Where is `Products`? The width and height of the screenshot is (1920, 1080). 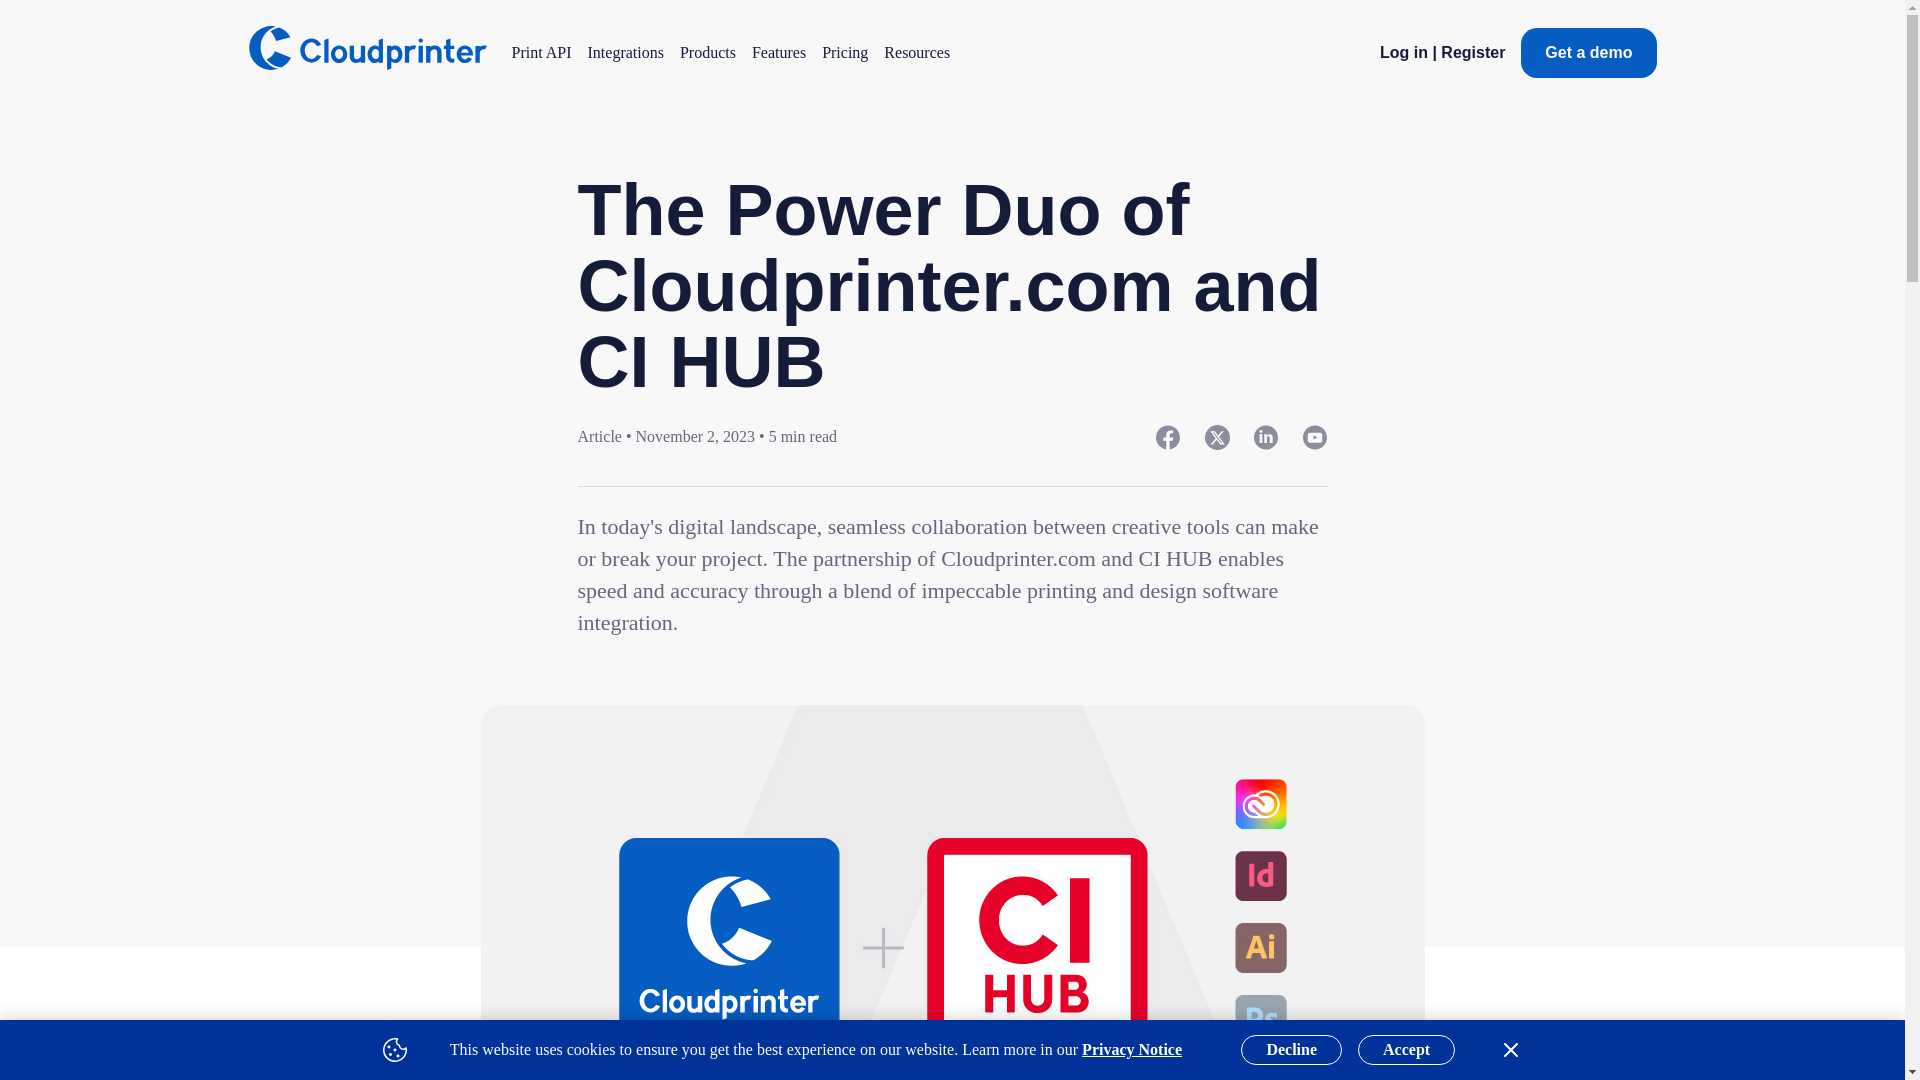 Products is located at coordinates (707, 52).